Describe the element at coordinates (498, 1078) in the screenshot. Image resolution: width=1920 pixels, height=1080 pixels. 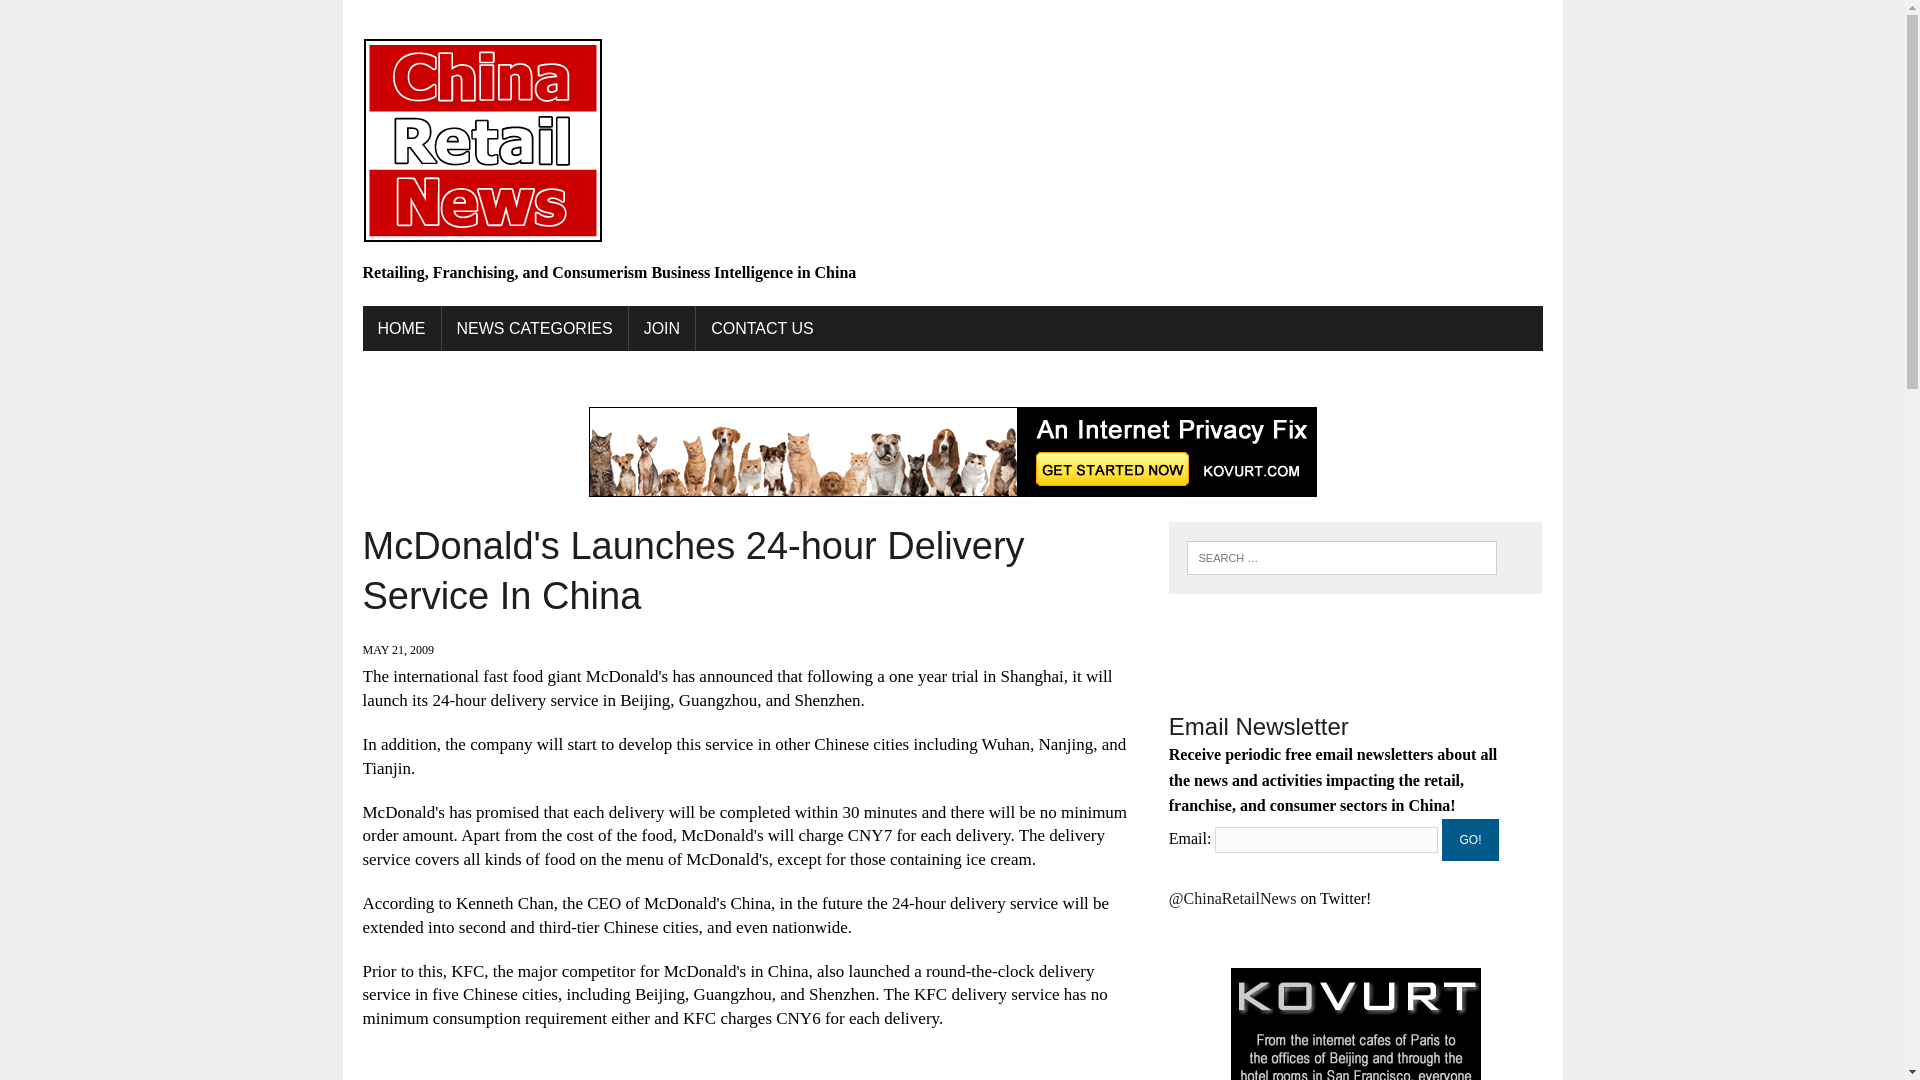
I see `Beijing` at that location.